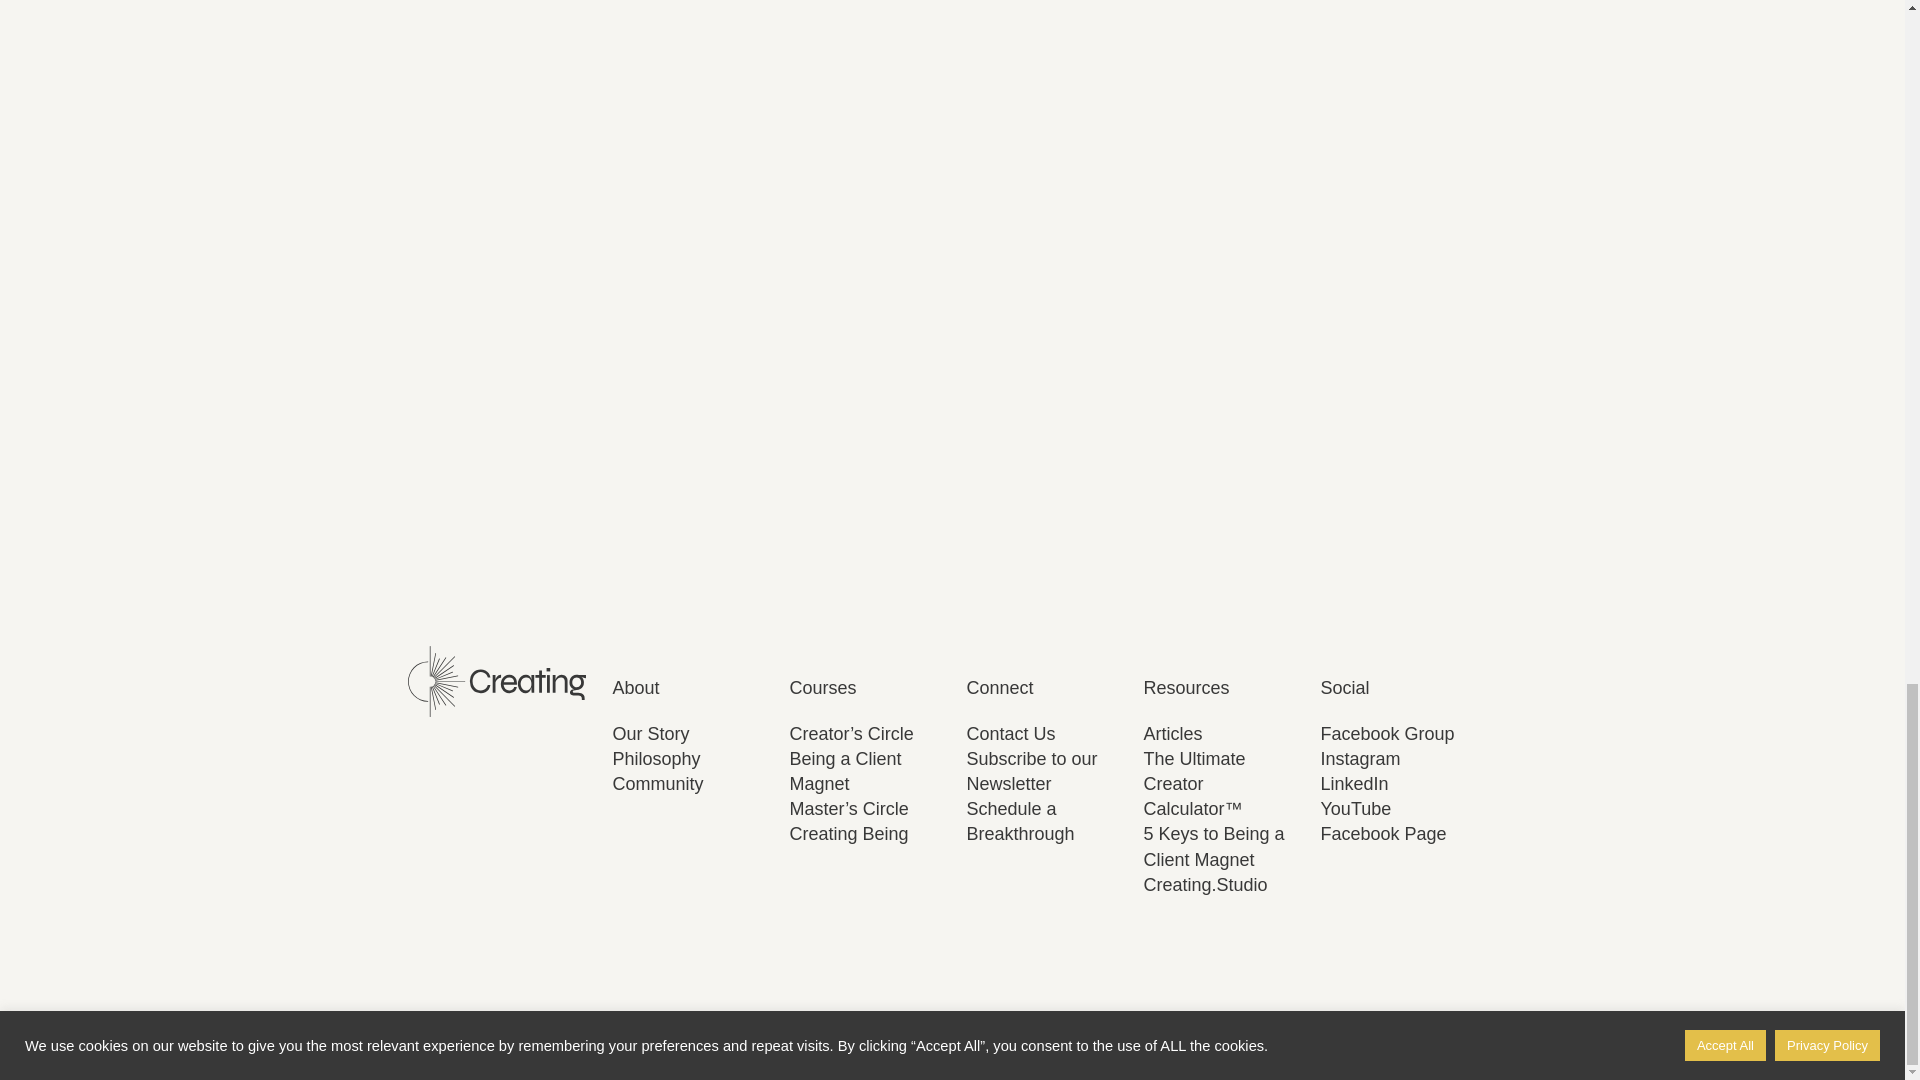 This screenshot has height=1080, width=1920. I want to click on Philosophy, so click(656, 758).